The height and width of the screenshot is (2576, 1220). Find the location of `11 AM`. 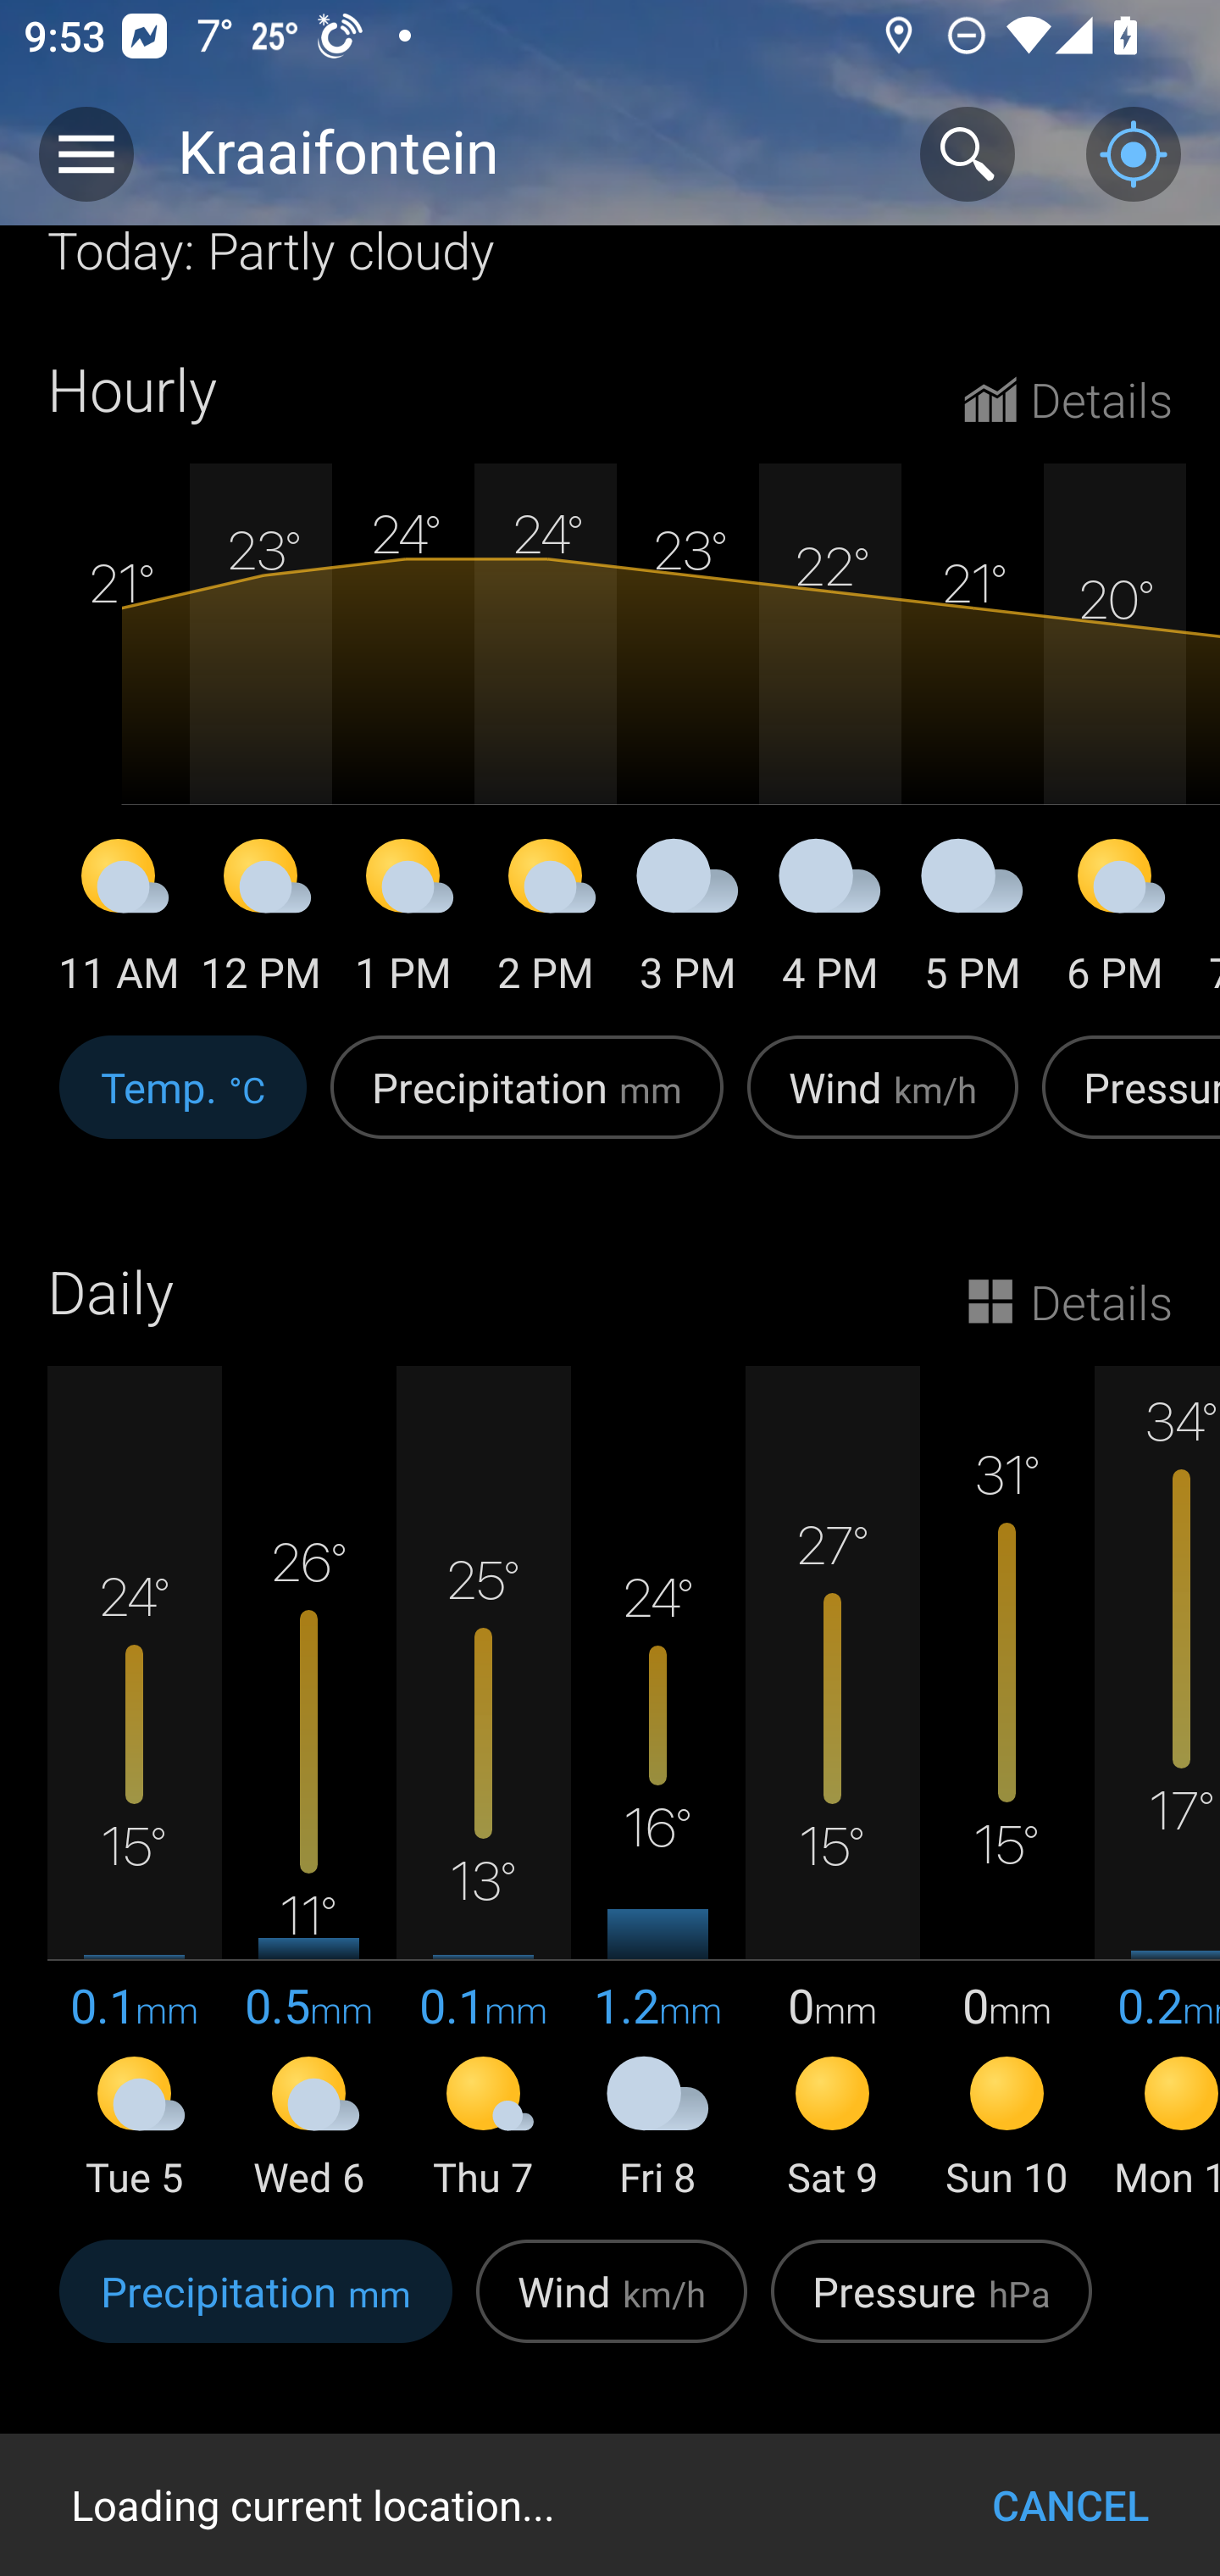

11 AM is located at coordinates (119, 920).